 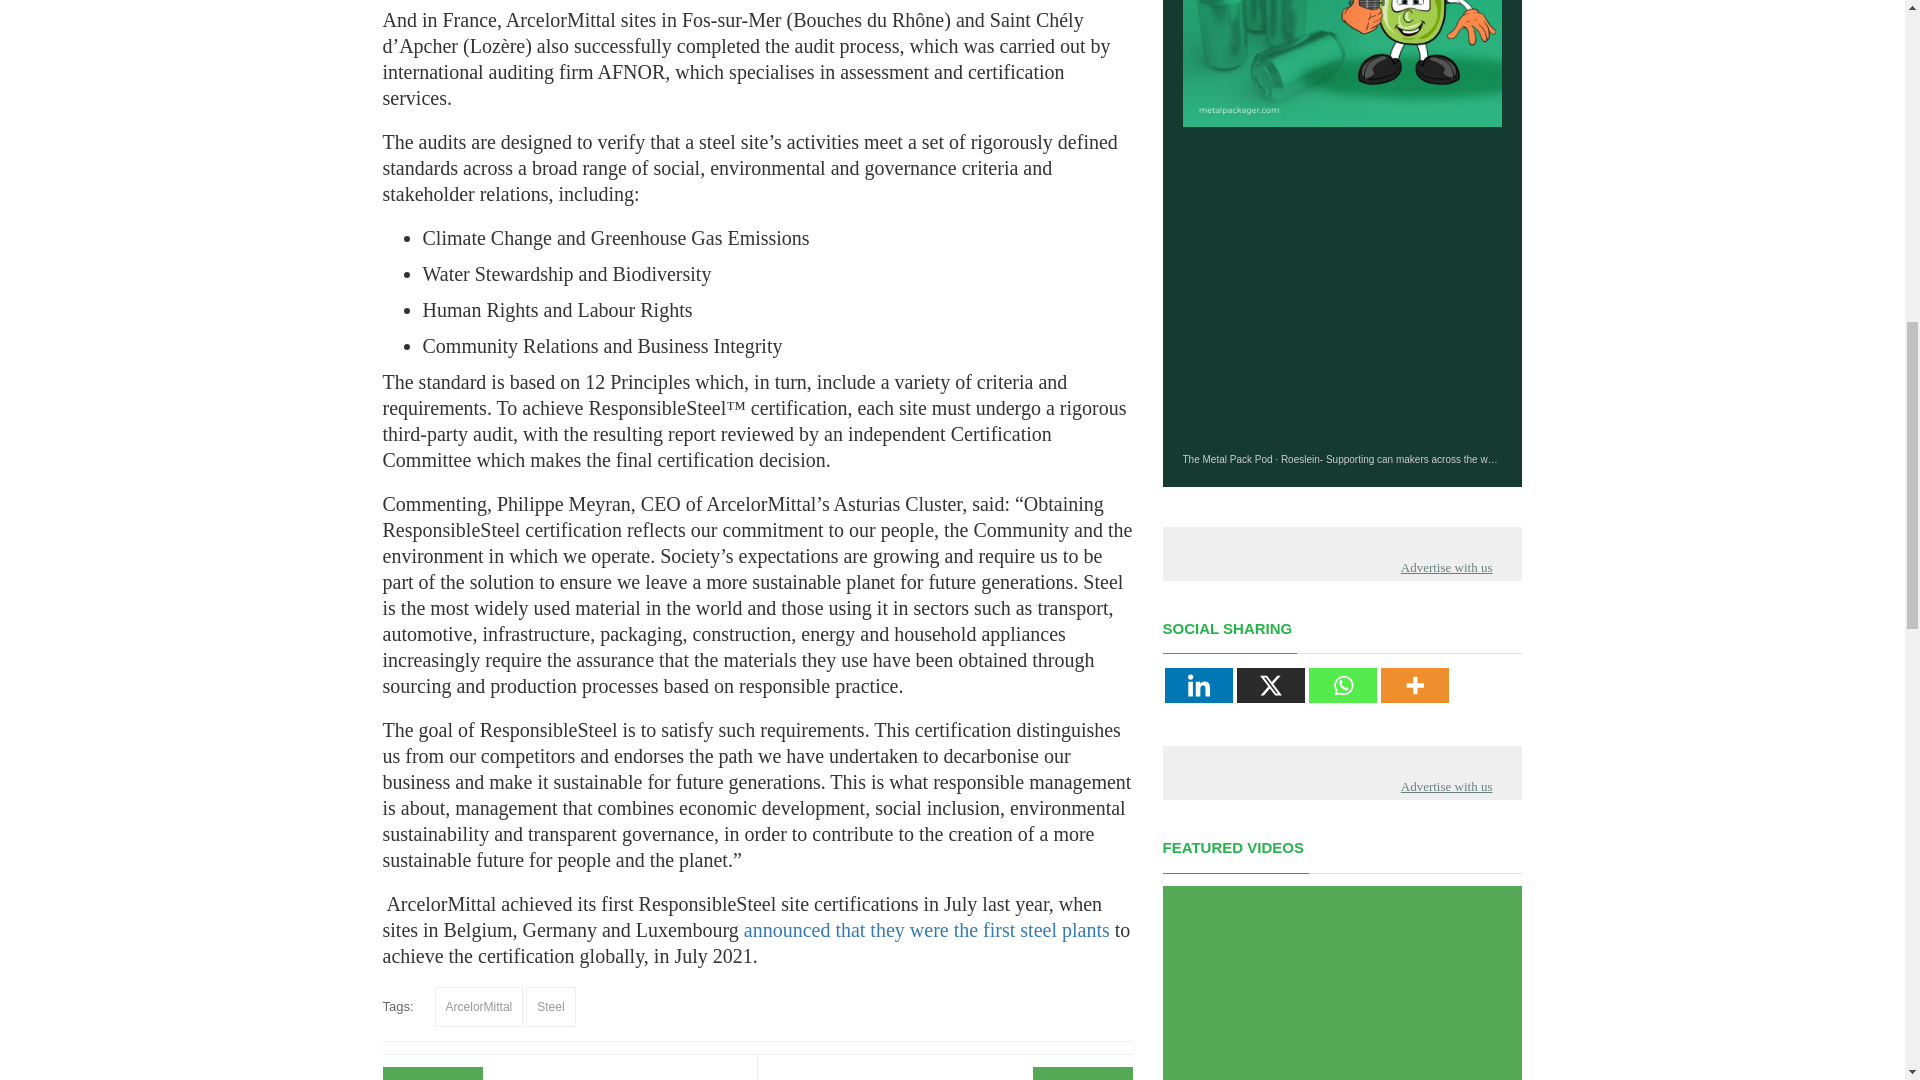 What do you see at coordinates (550, 1007) in the screenshot?
I see `Steel` at bounding box center [550, 1007].